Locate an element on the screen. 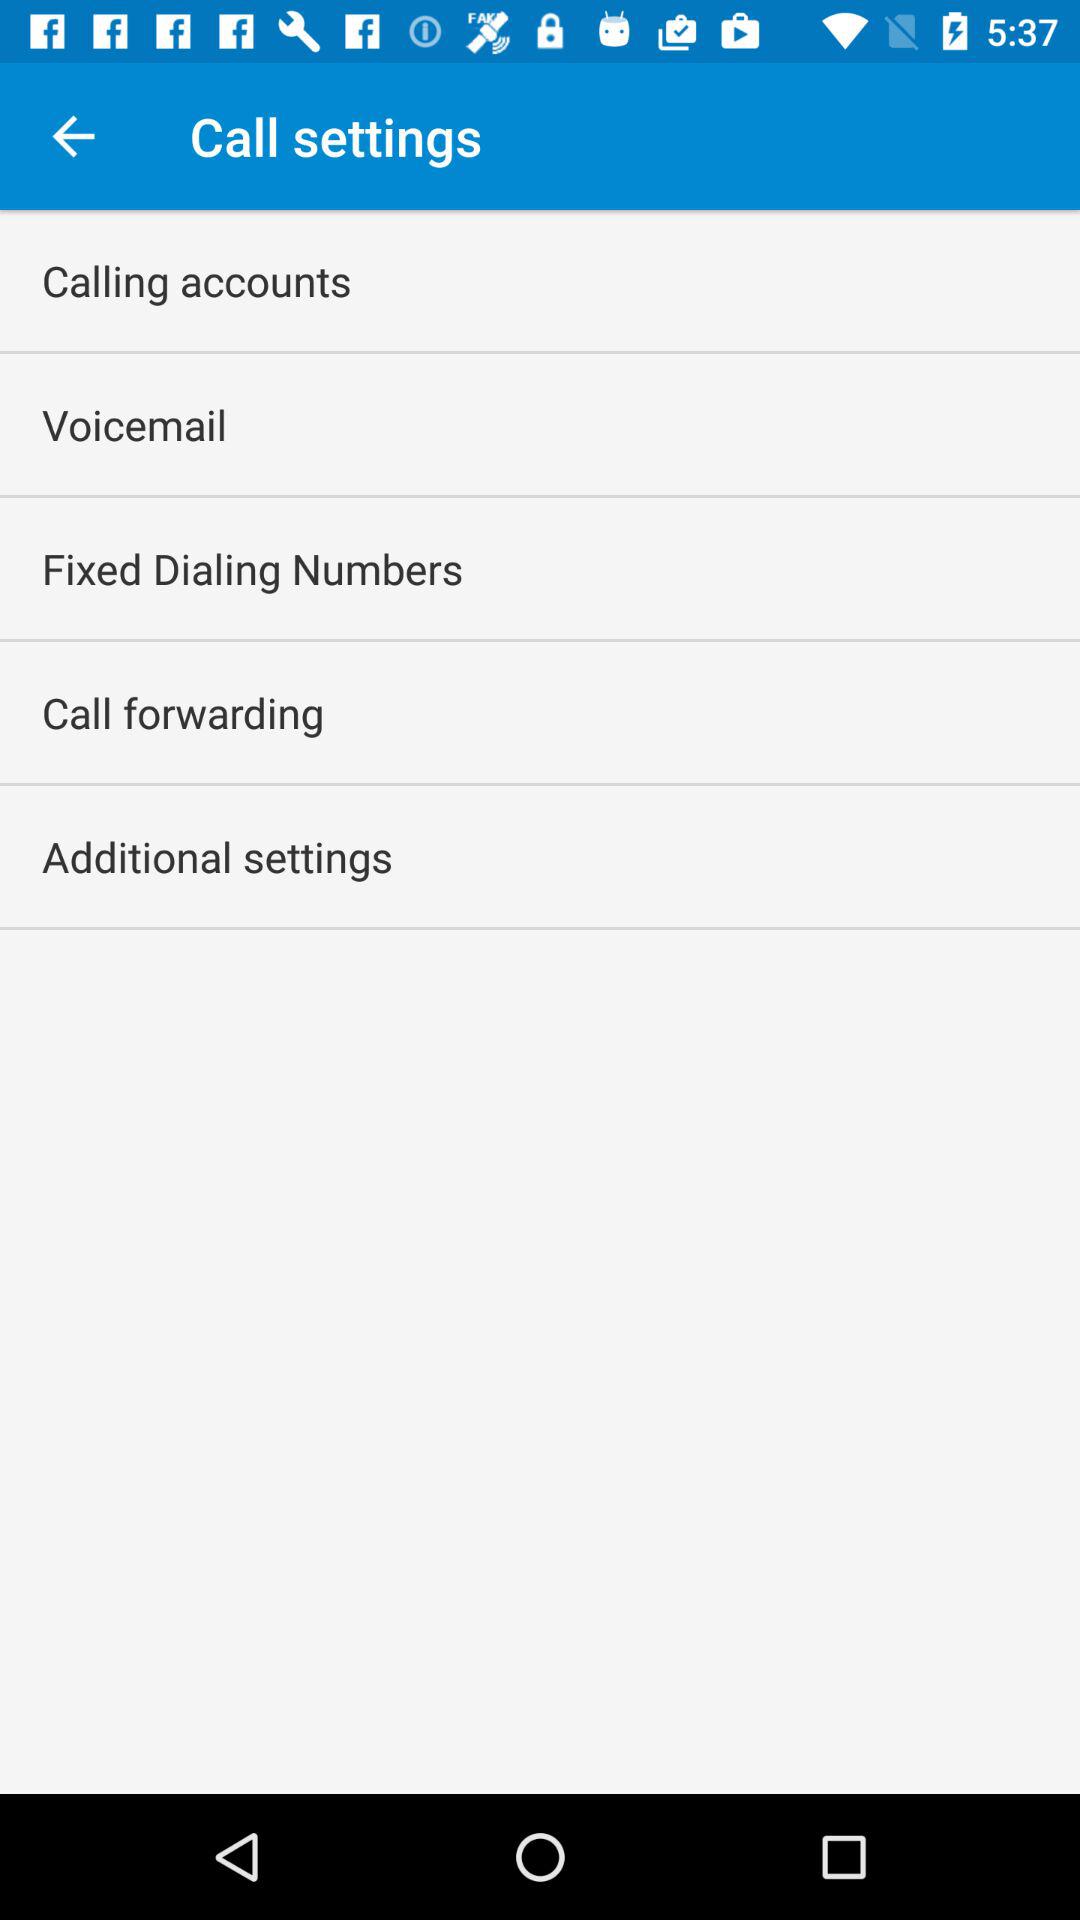  tap additional settings app is located at coordinates (218, 856).